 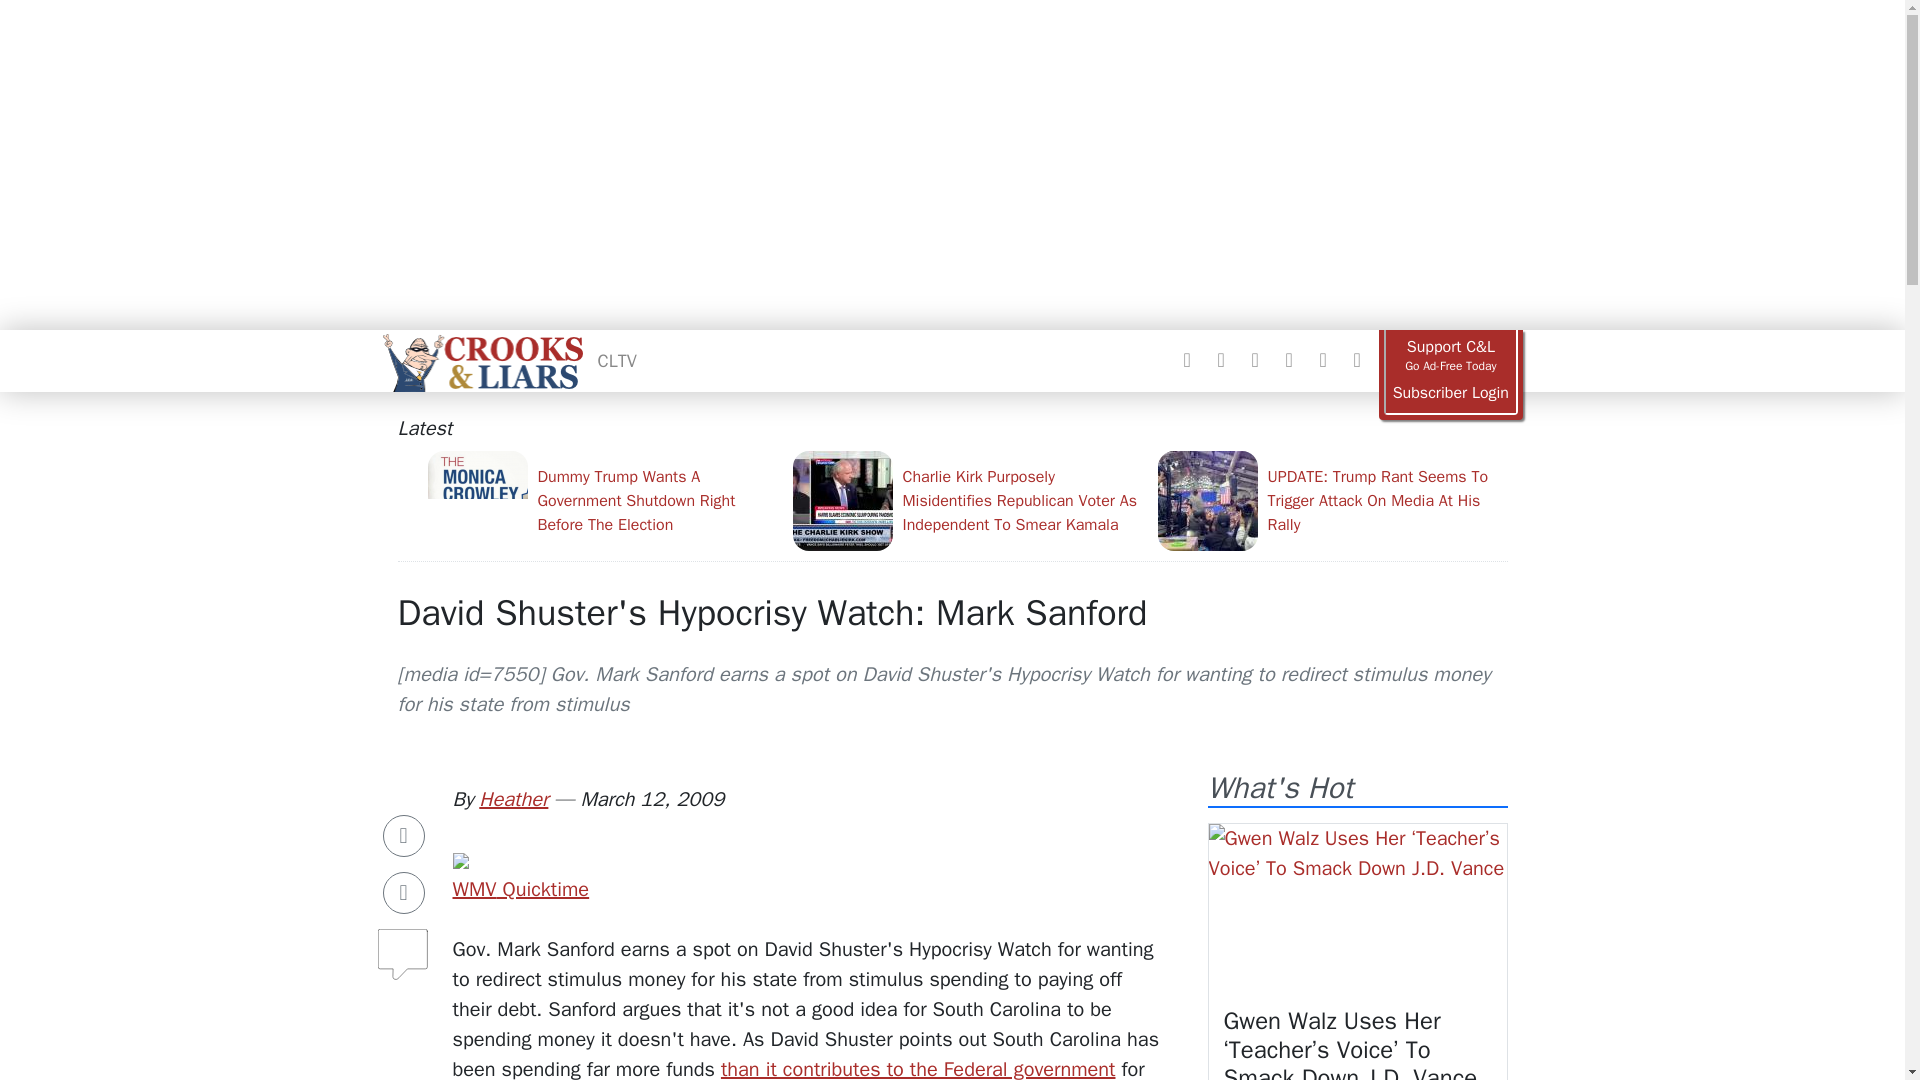 What do you see at coordinates (1450, 393) in the screenshot?
I see `Subscriber Login` at bounding box center [1450, 393].